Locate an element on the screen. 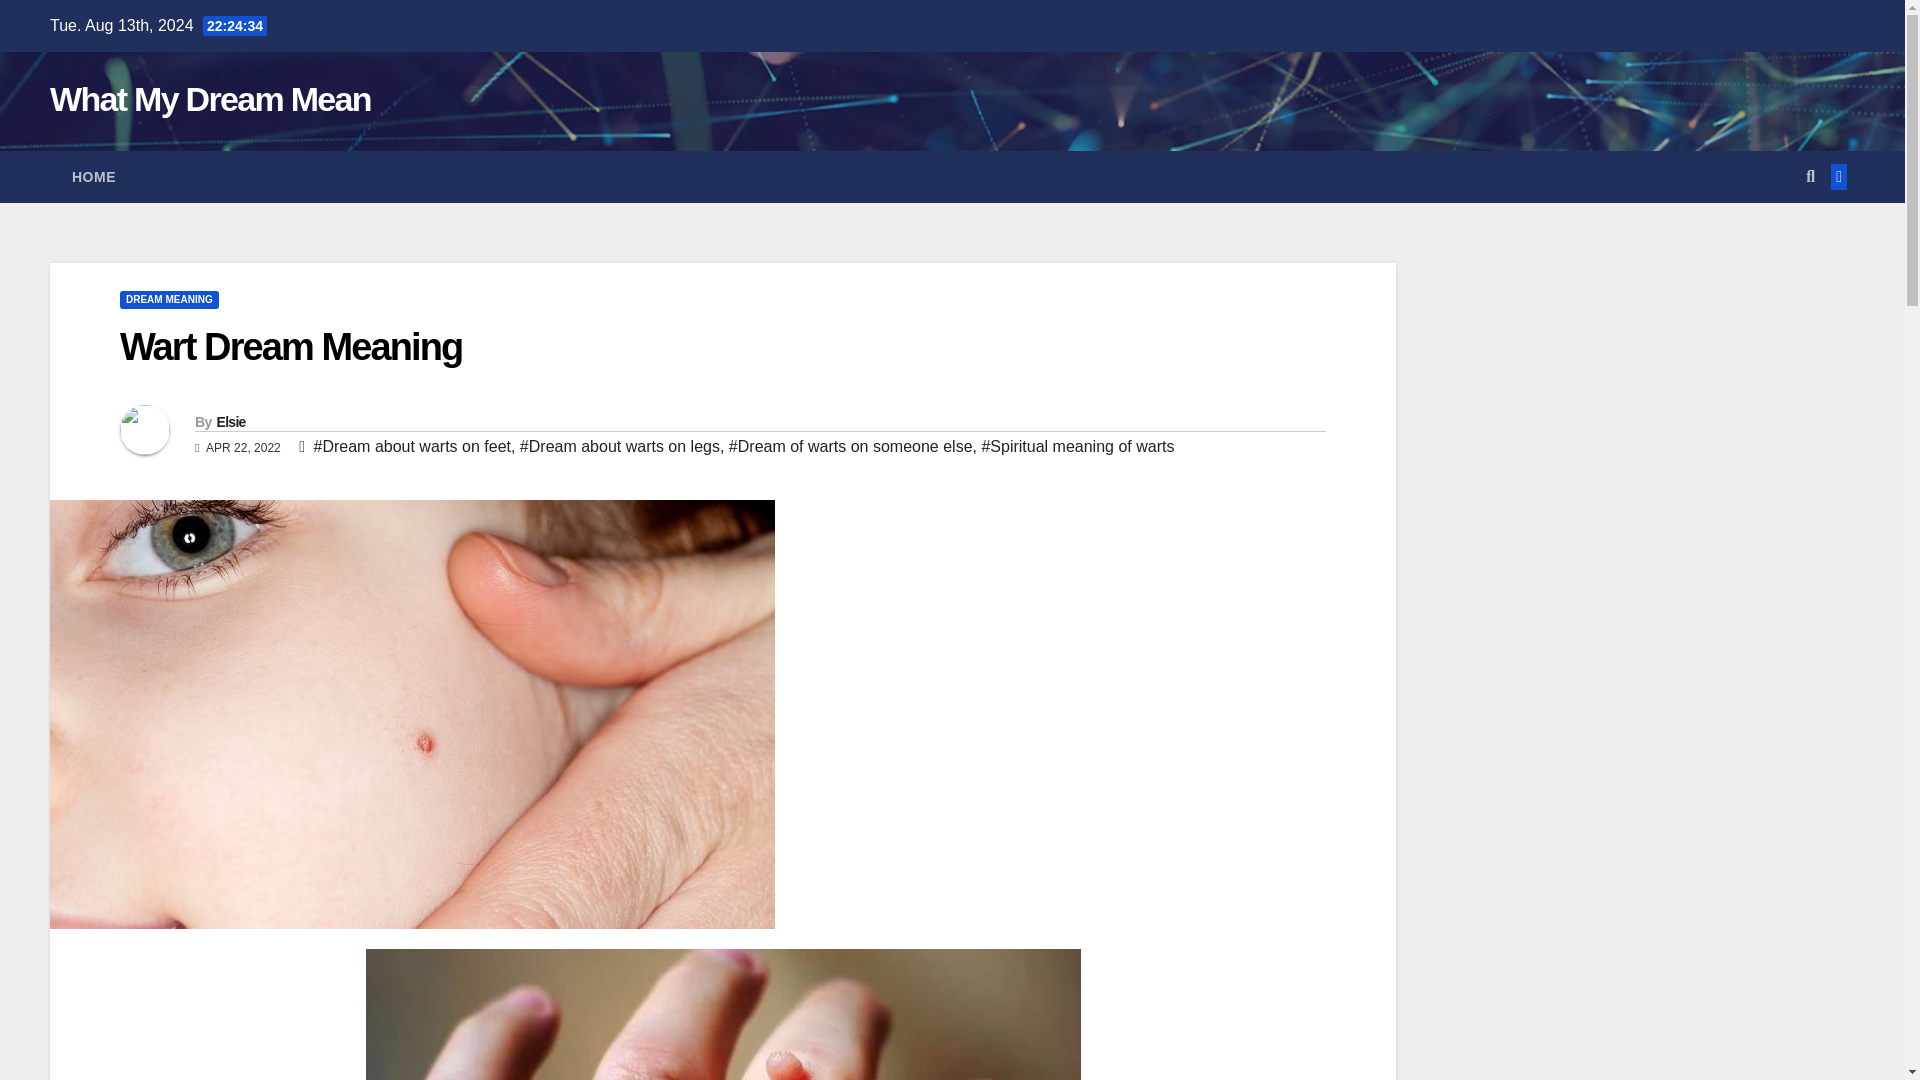 This screenshot has width=1920, height=1080. Wart Dream Meaning is located at coordinates (290, 347).